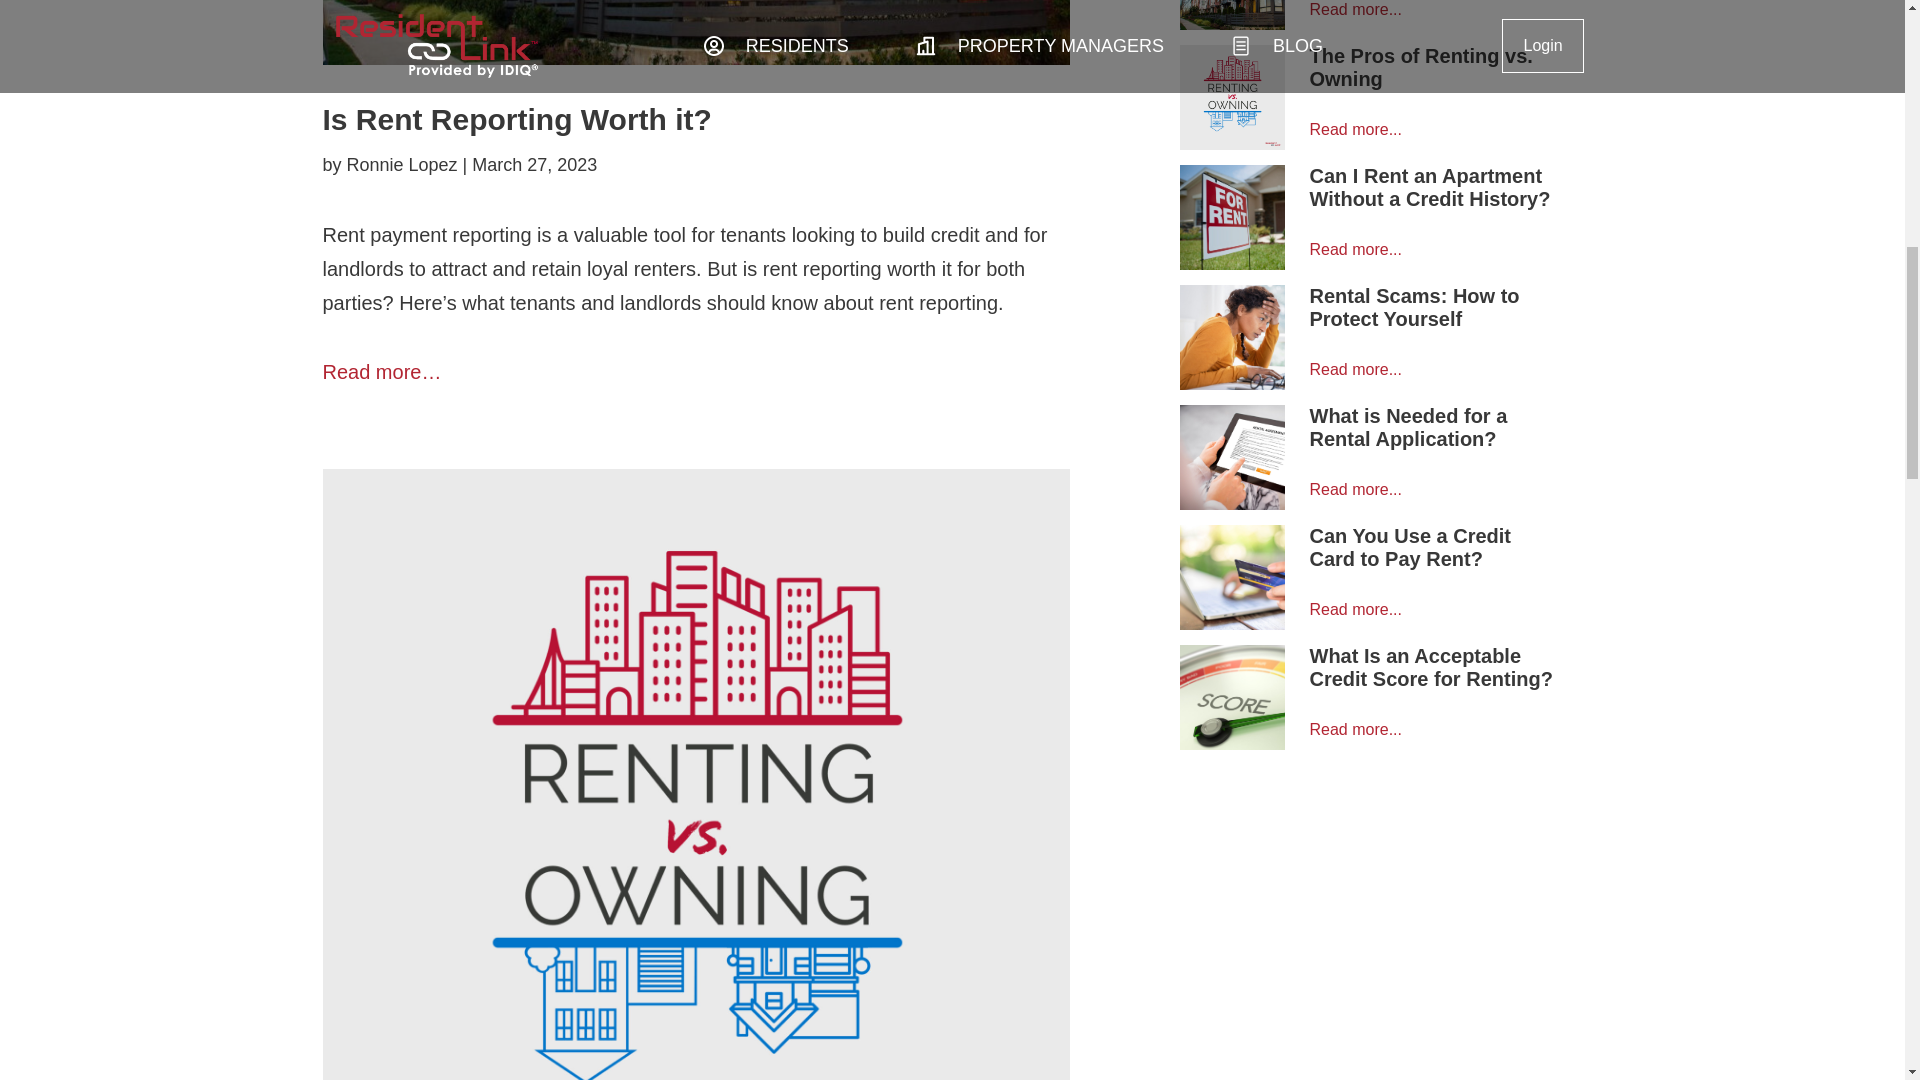 Image resolution: width=1920 pixels, height=1080 pixels. I want to click on Is Rent Reporting Worth it?, so click(516, 119).